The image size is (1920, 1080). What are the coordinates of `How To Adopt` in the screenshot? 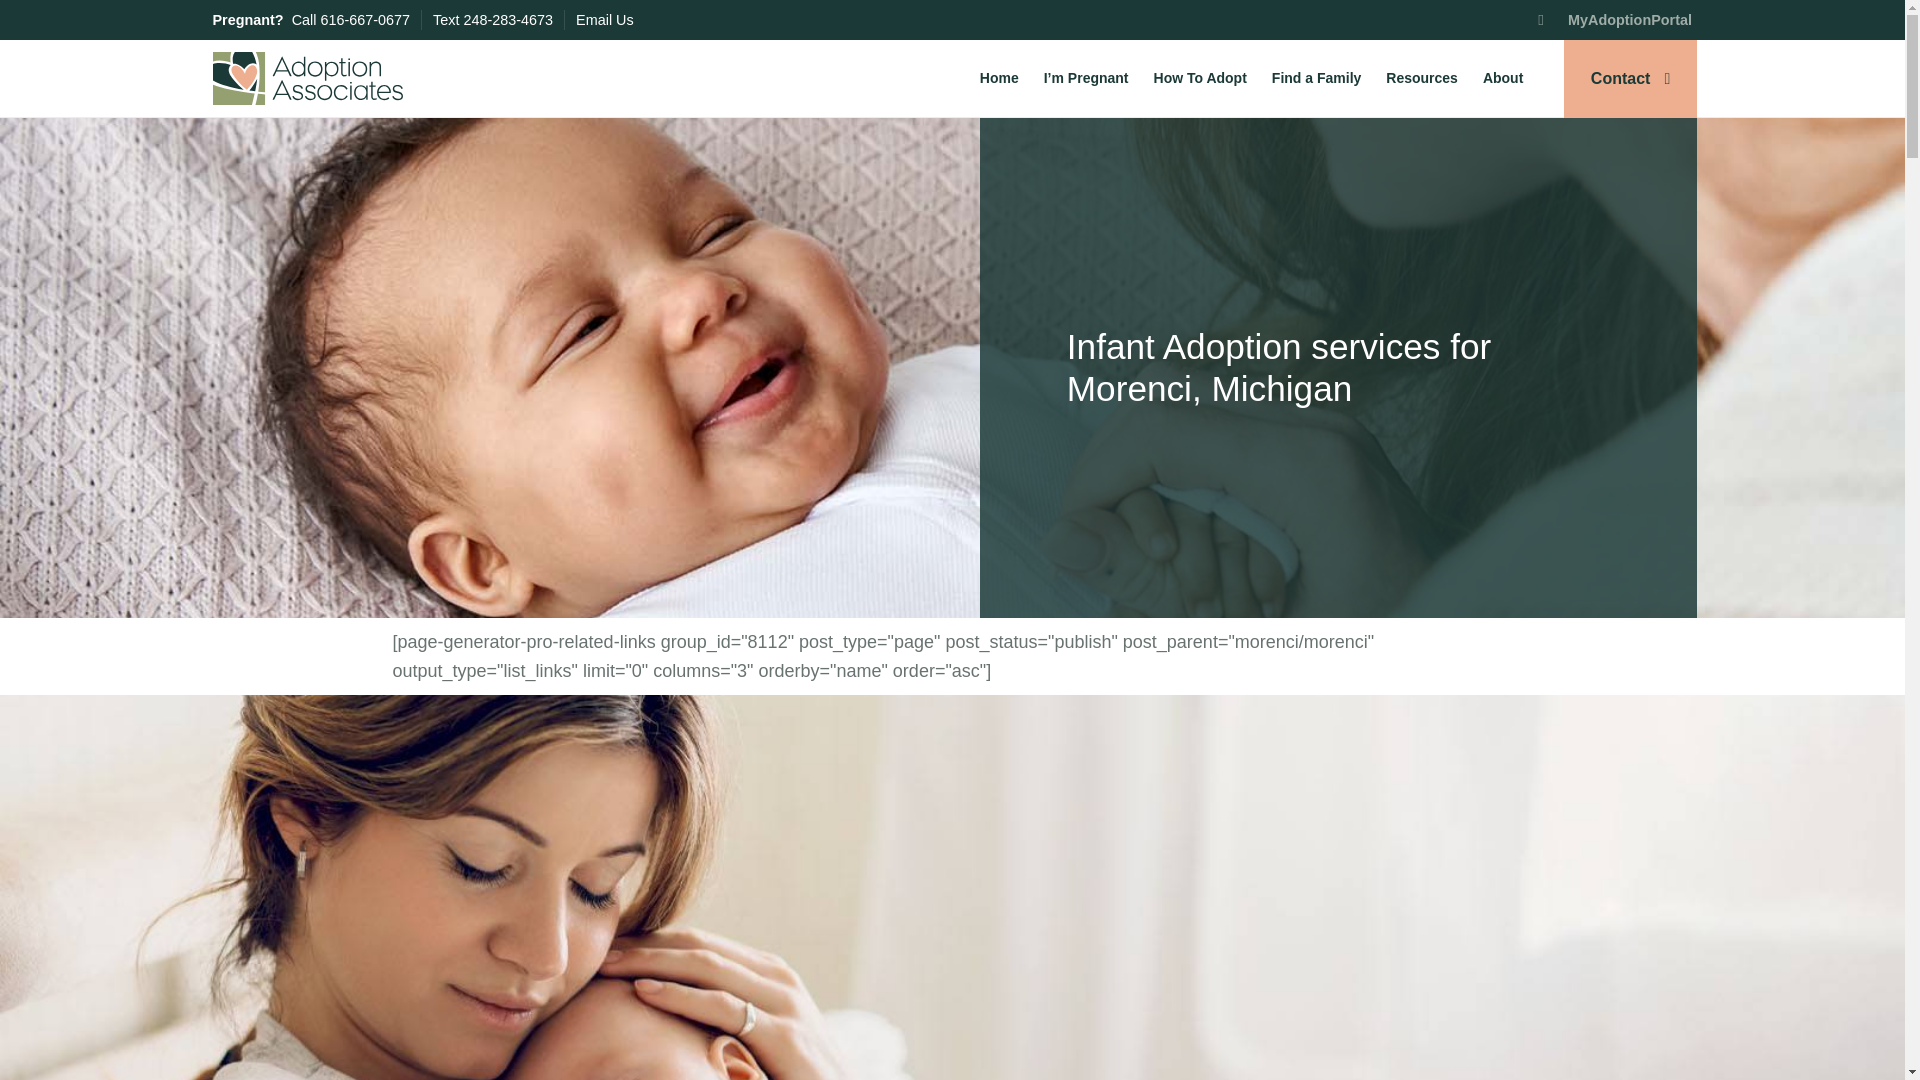 It's located at (1200, 78).